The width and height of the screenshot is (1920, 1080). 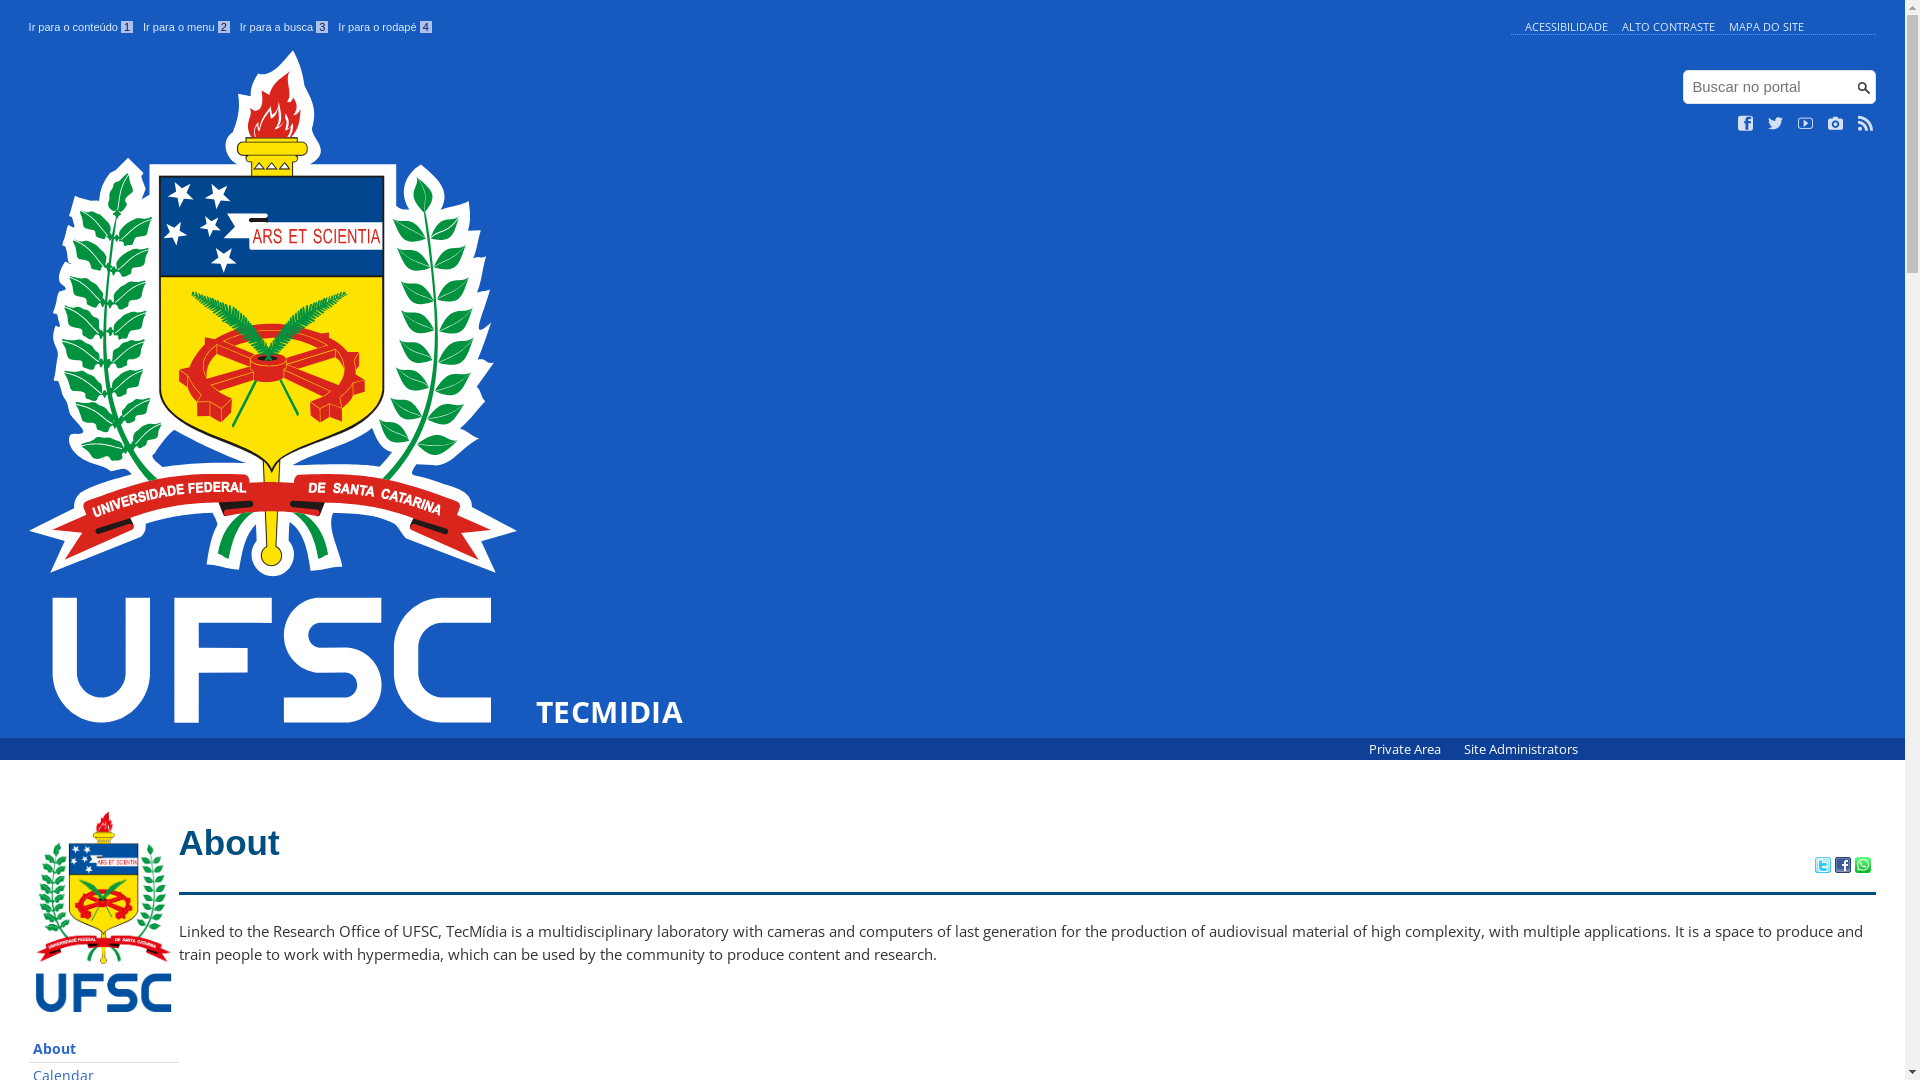 I want to click on About, so click(x=230, y=842).